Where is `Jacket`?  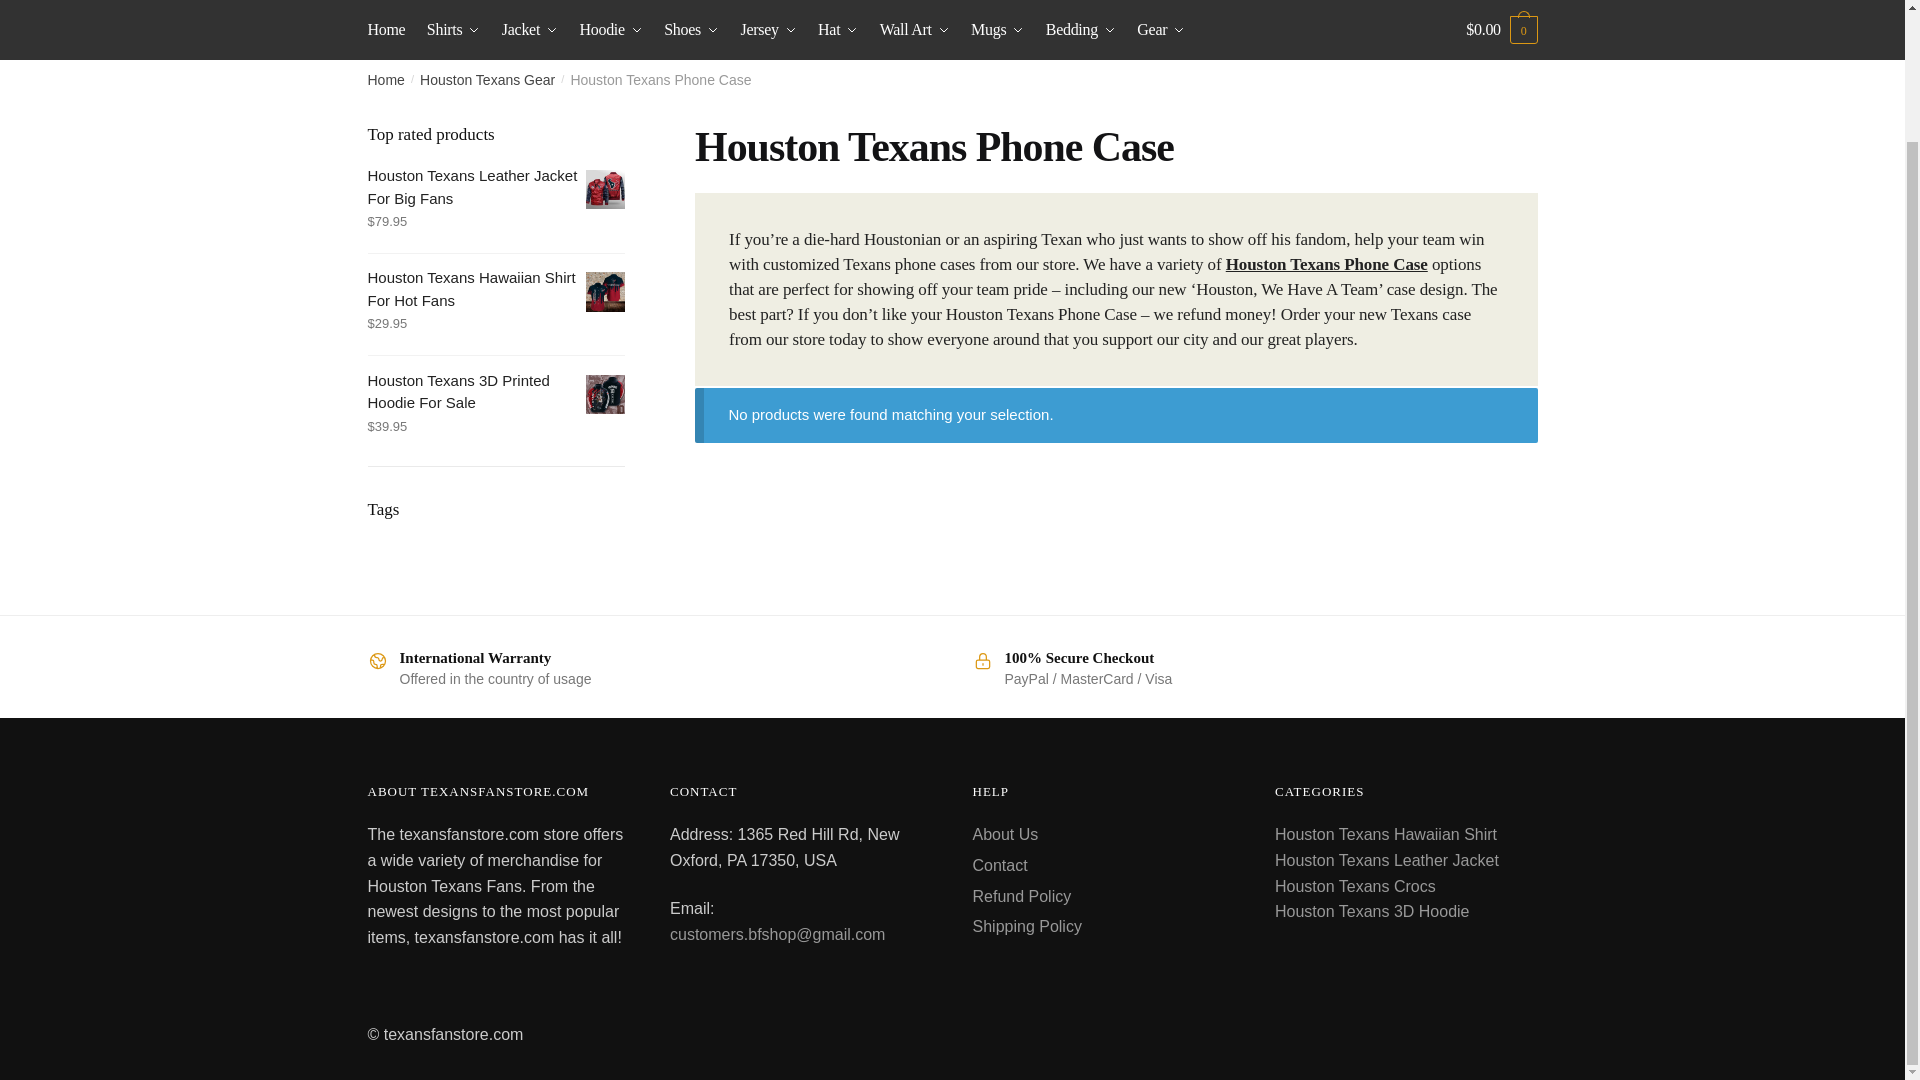 Jacket is located at coordinates (530, 28).